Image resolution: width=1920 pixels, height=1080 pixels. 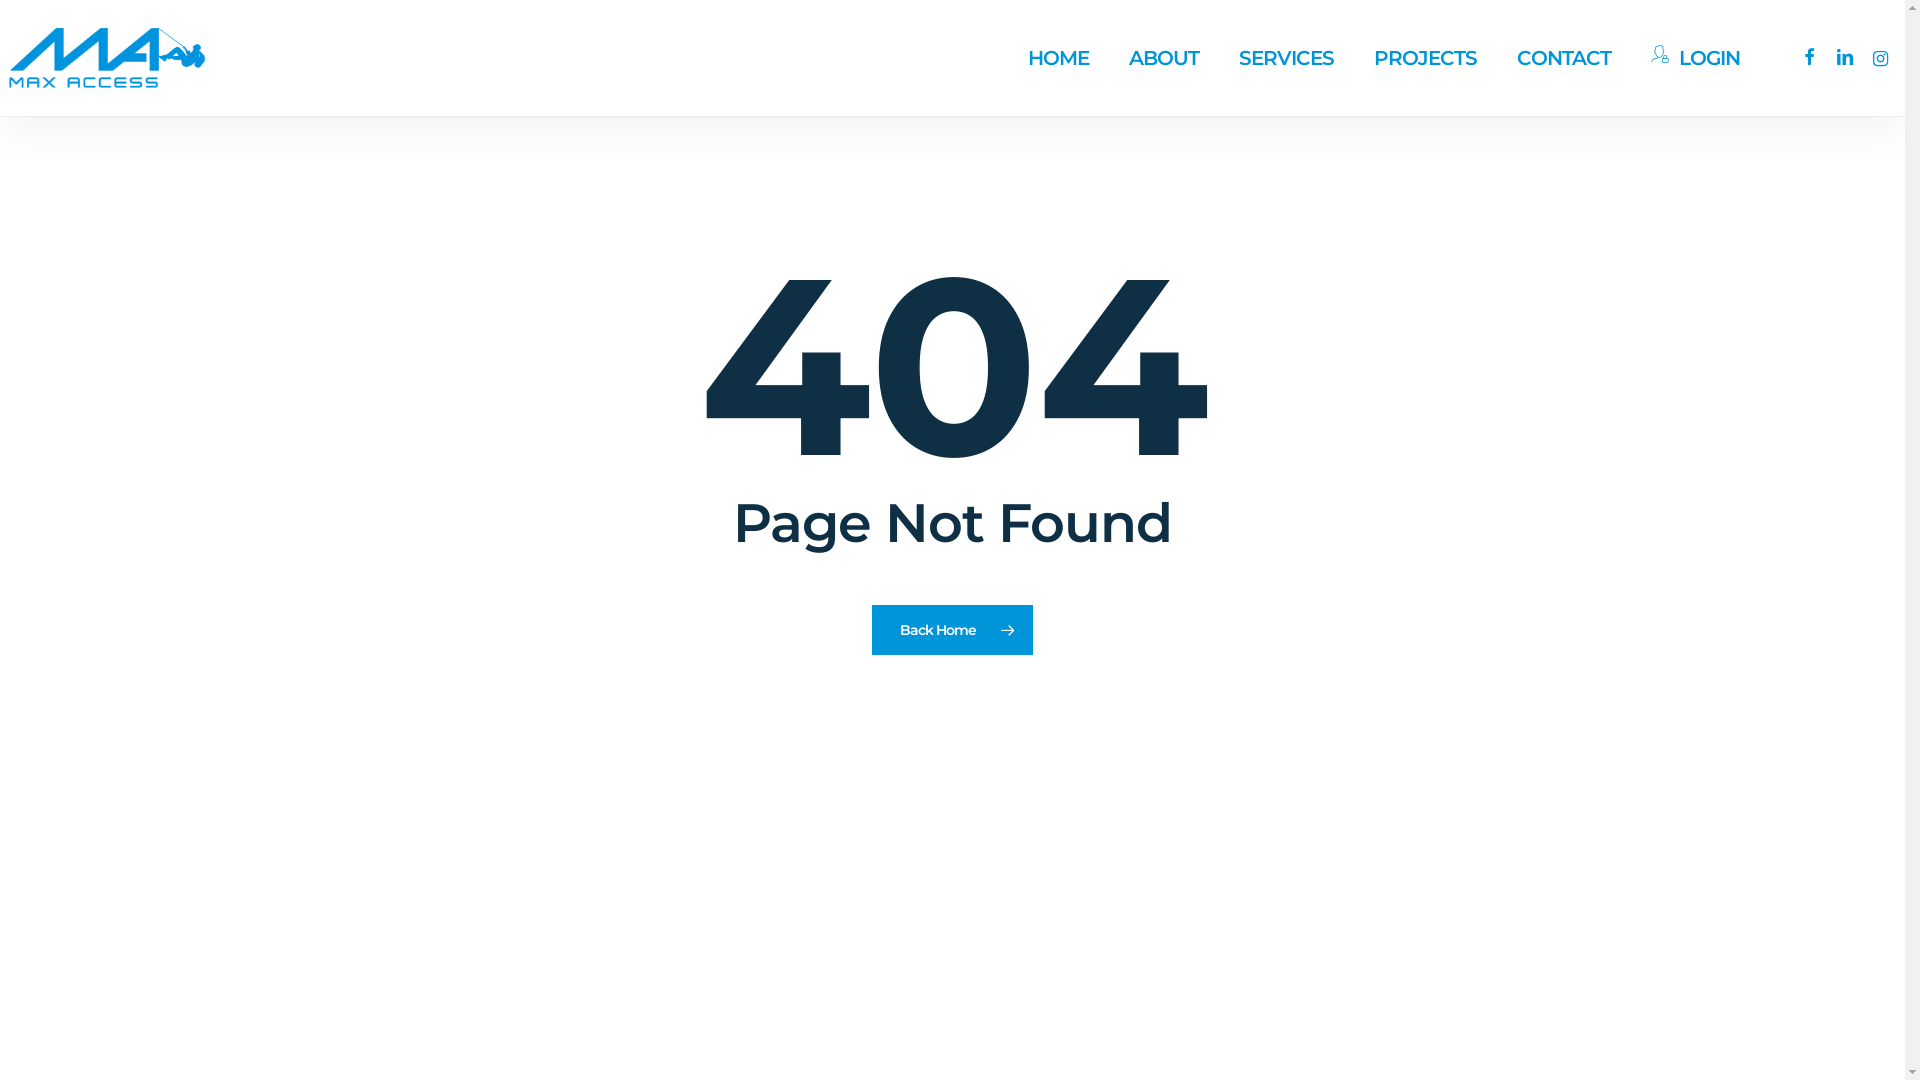 What do you see at coordinates (1426, 58) in the screenshot?
I see `PROJECTS` at bounding box center [1426, 58].